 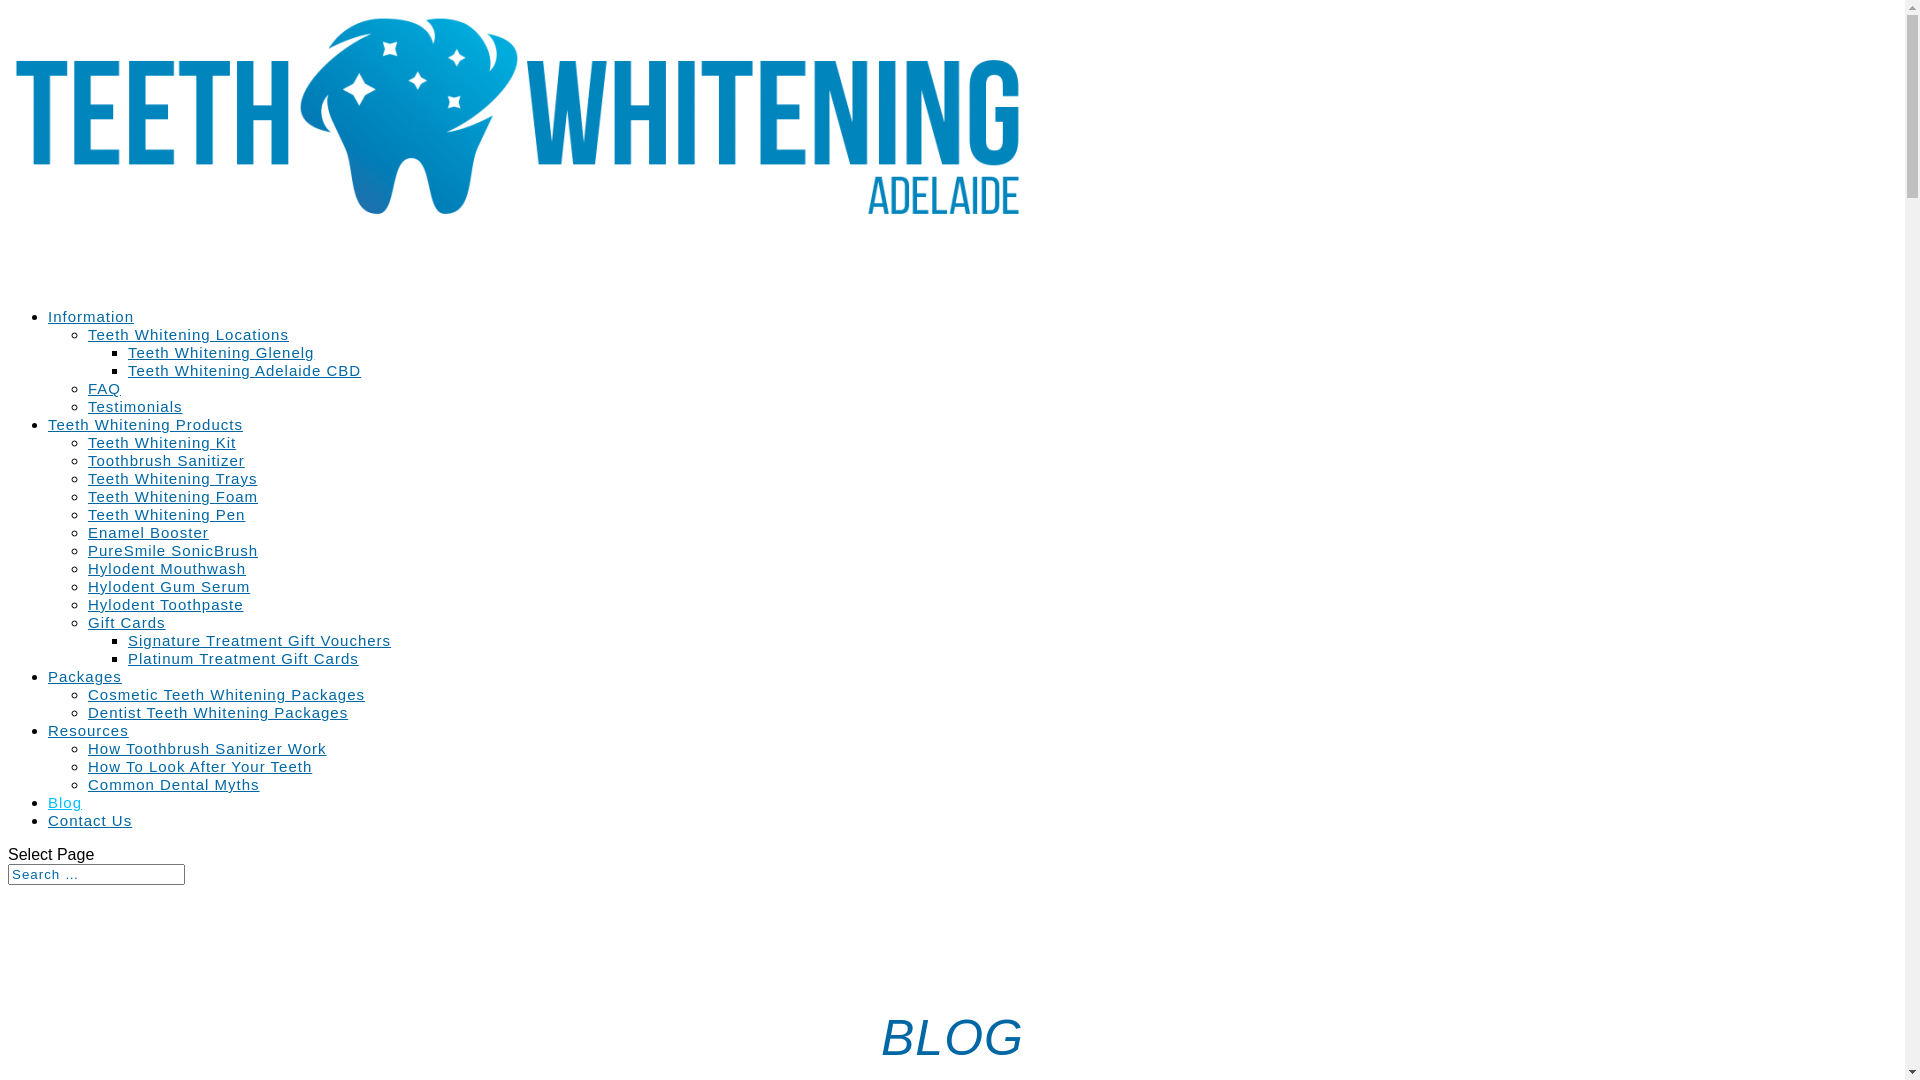 What do you see at coordinates (91, 346) in the screenshot?
I see `Information` at bounding box center [91, 346].